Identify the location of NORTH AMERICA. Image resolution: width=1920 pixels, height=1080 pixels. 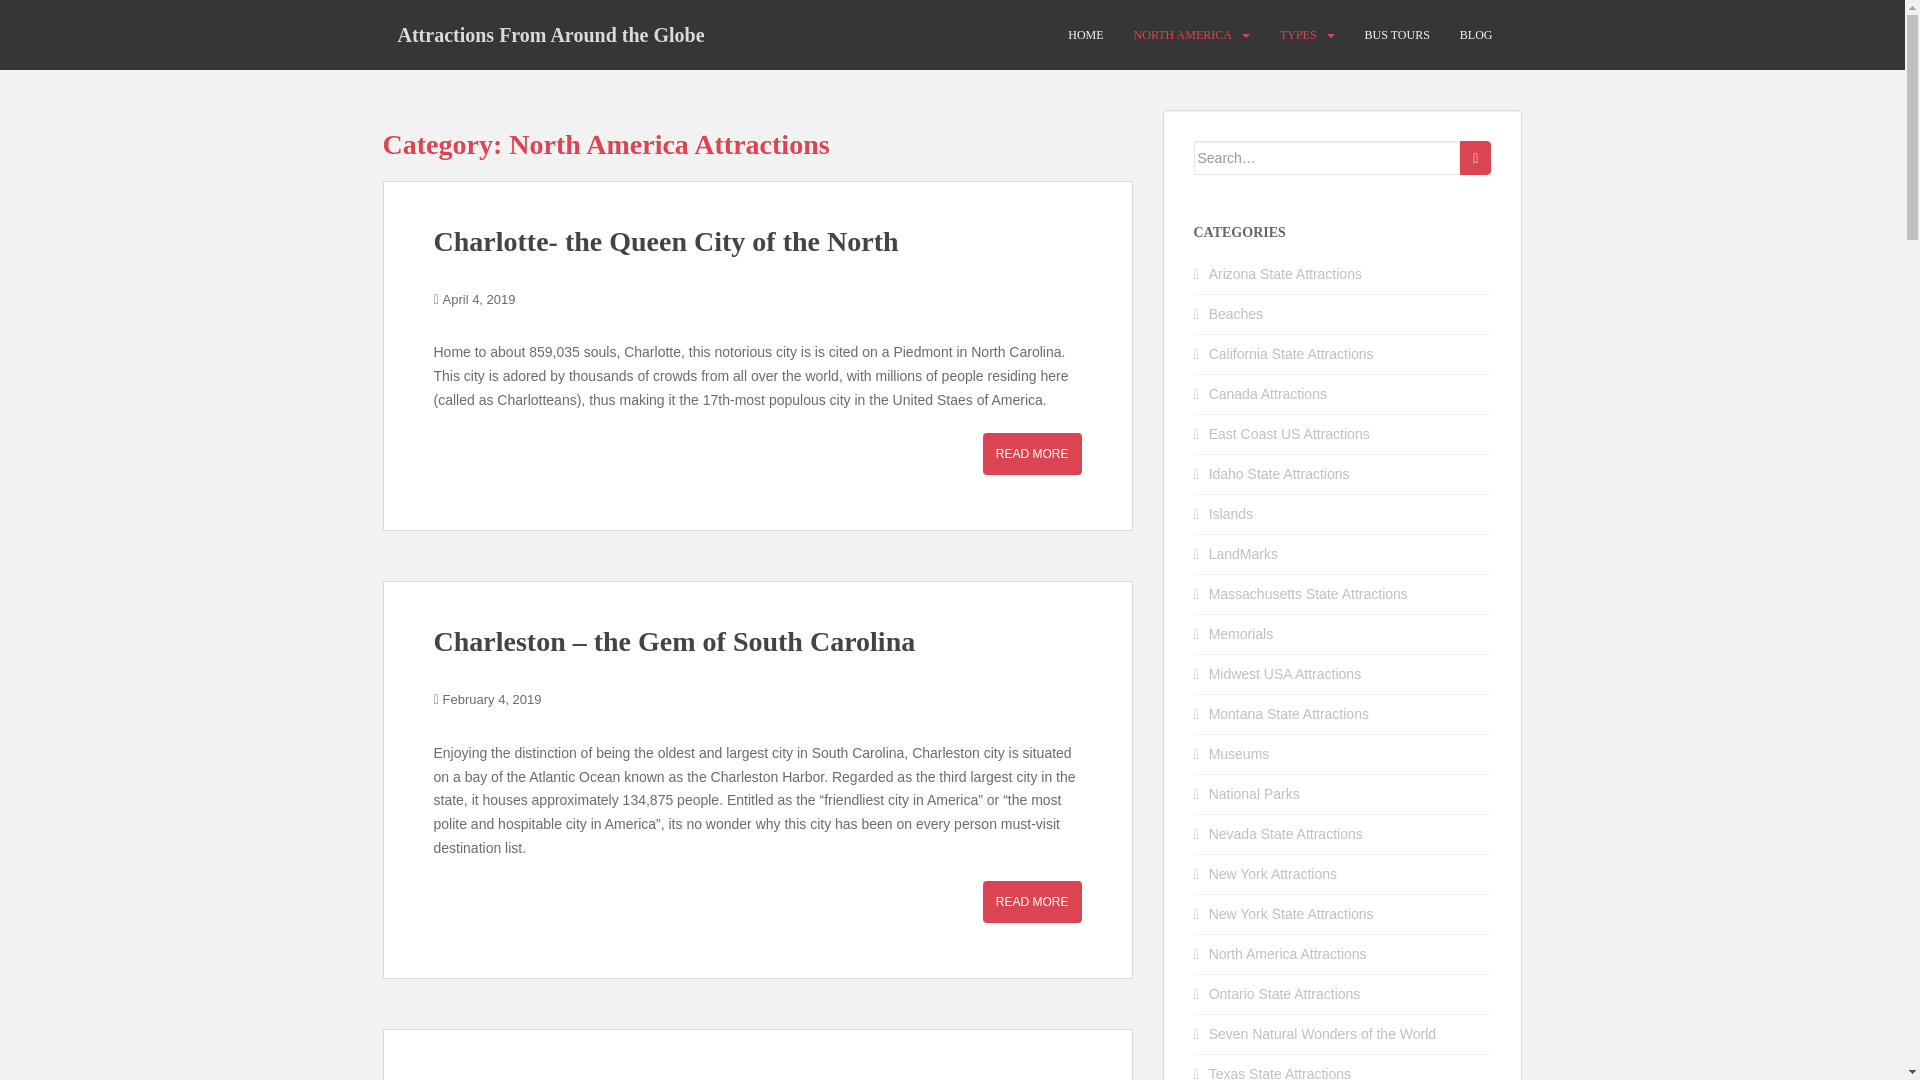
(1183, 35).